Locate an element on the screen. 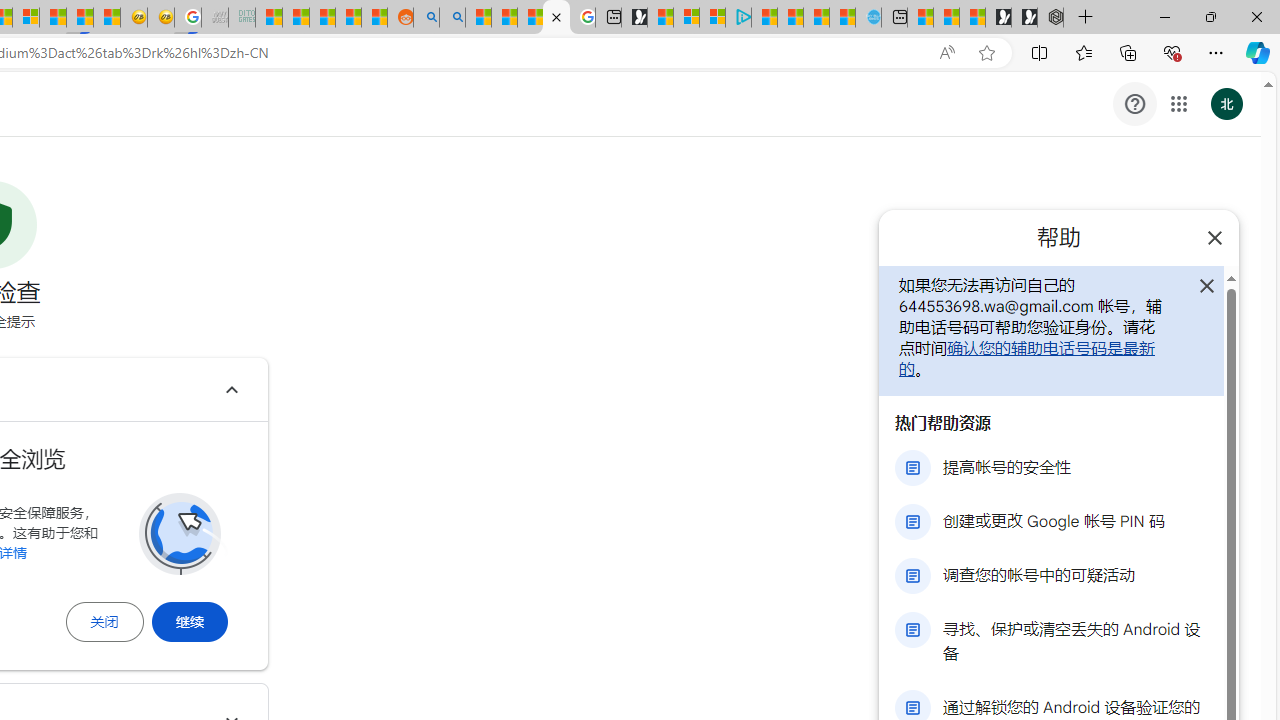 This screenshot has height=720, width=1280. Student Loan Update: Forgiveness Program Ends This Month is located at coordinates (348, 18).